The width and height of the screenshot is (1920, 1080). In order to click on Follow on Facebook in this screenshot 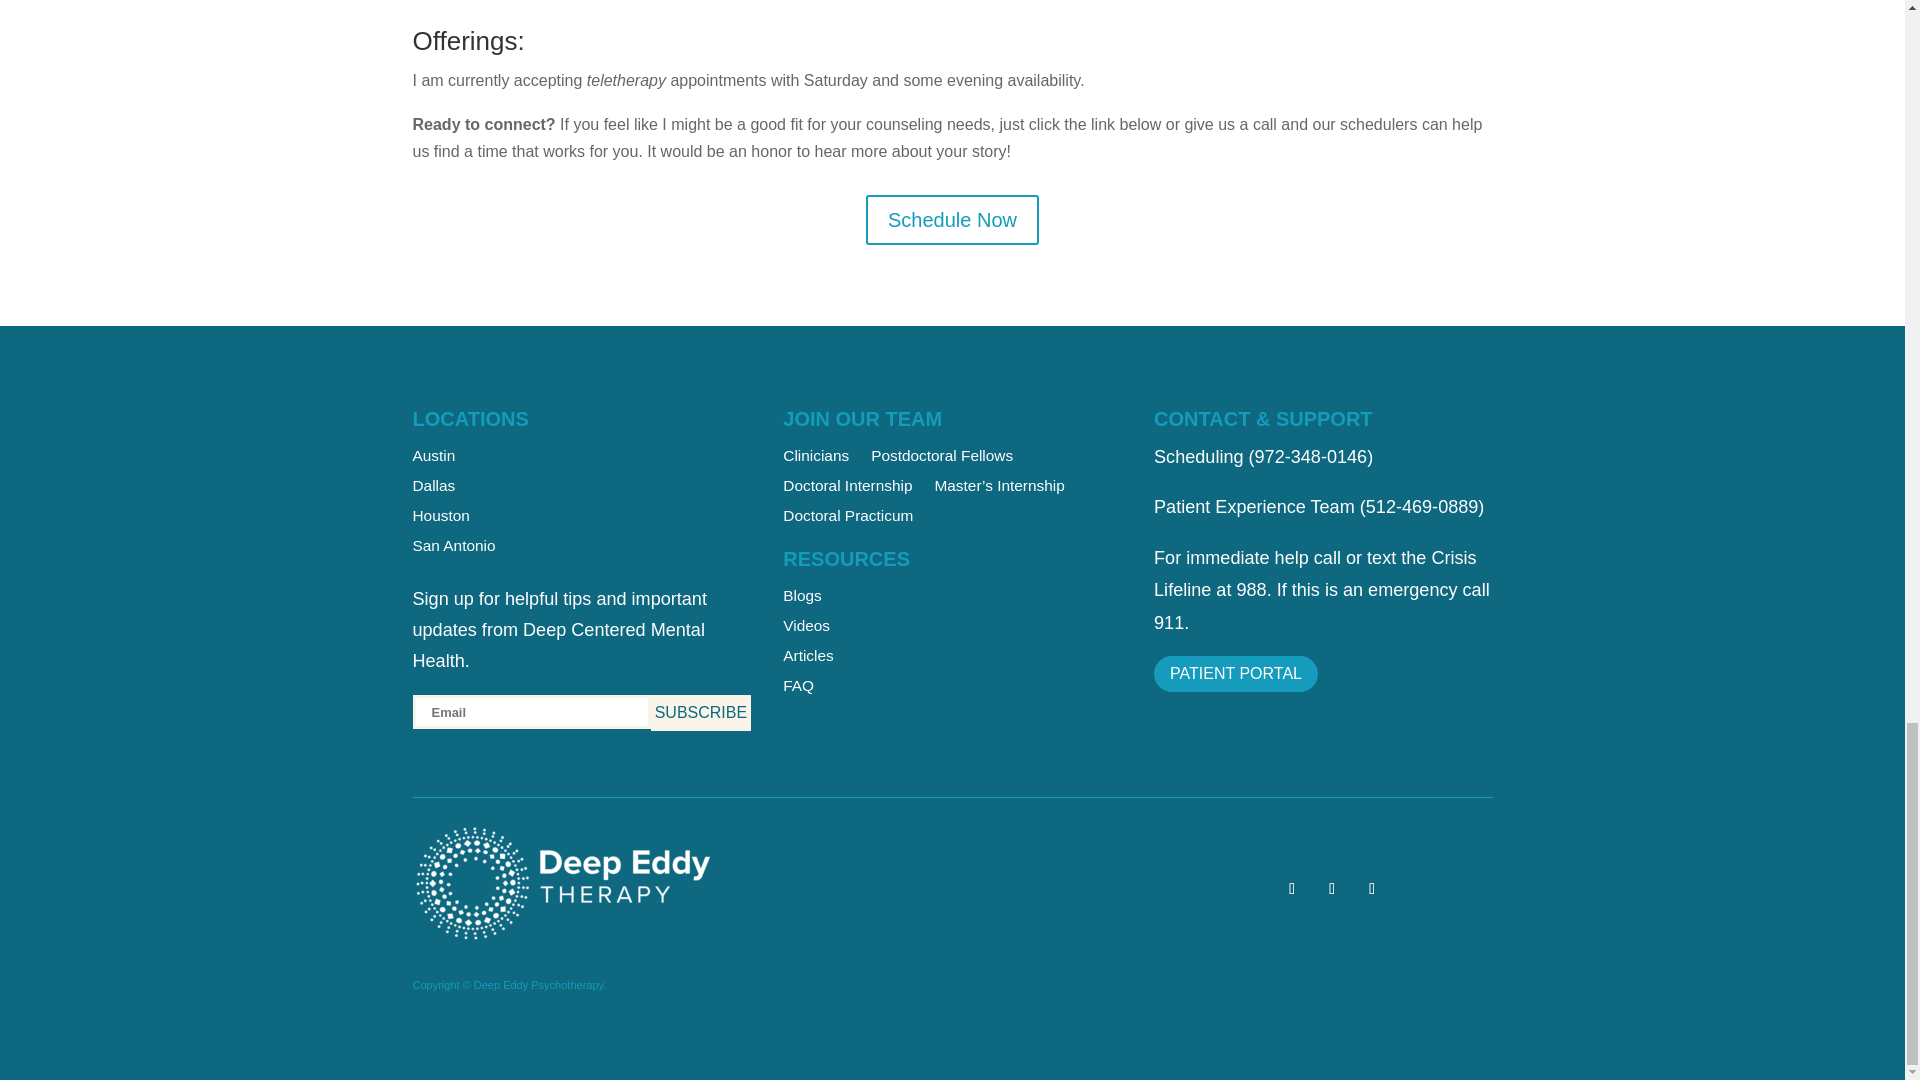, I will do `click(1331, 888)`.